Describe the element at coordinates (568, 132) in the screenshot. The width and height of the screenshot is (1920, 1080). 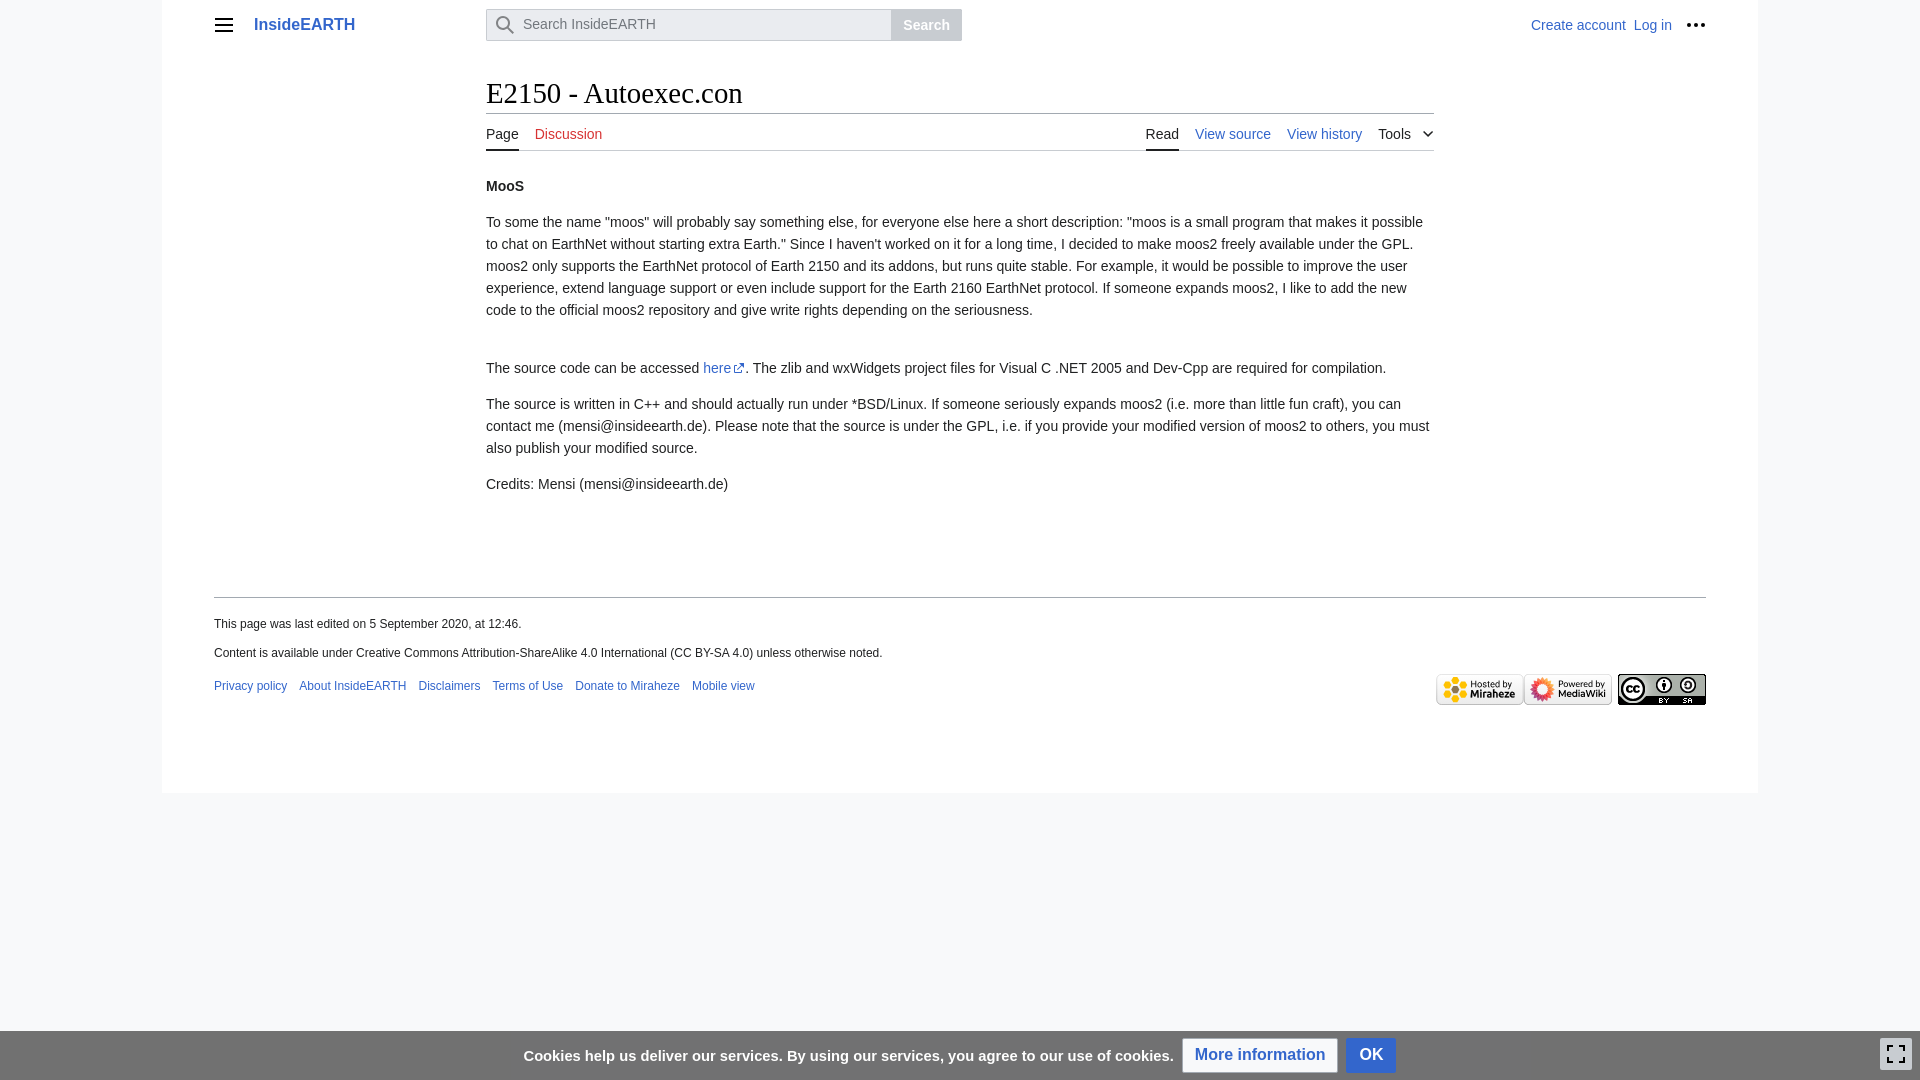
I see `Discussion` at that location.